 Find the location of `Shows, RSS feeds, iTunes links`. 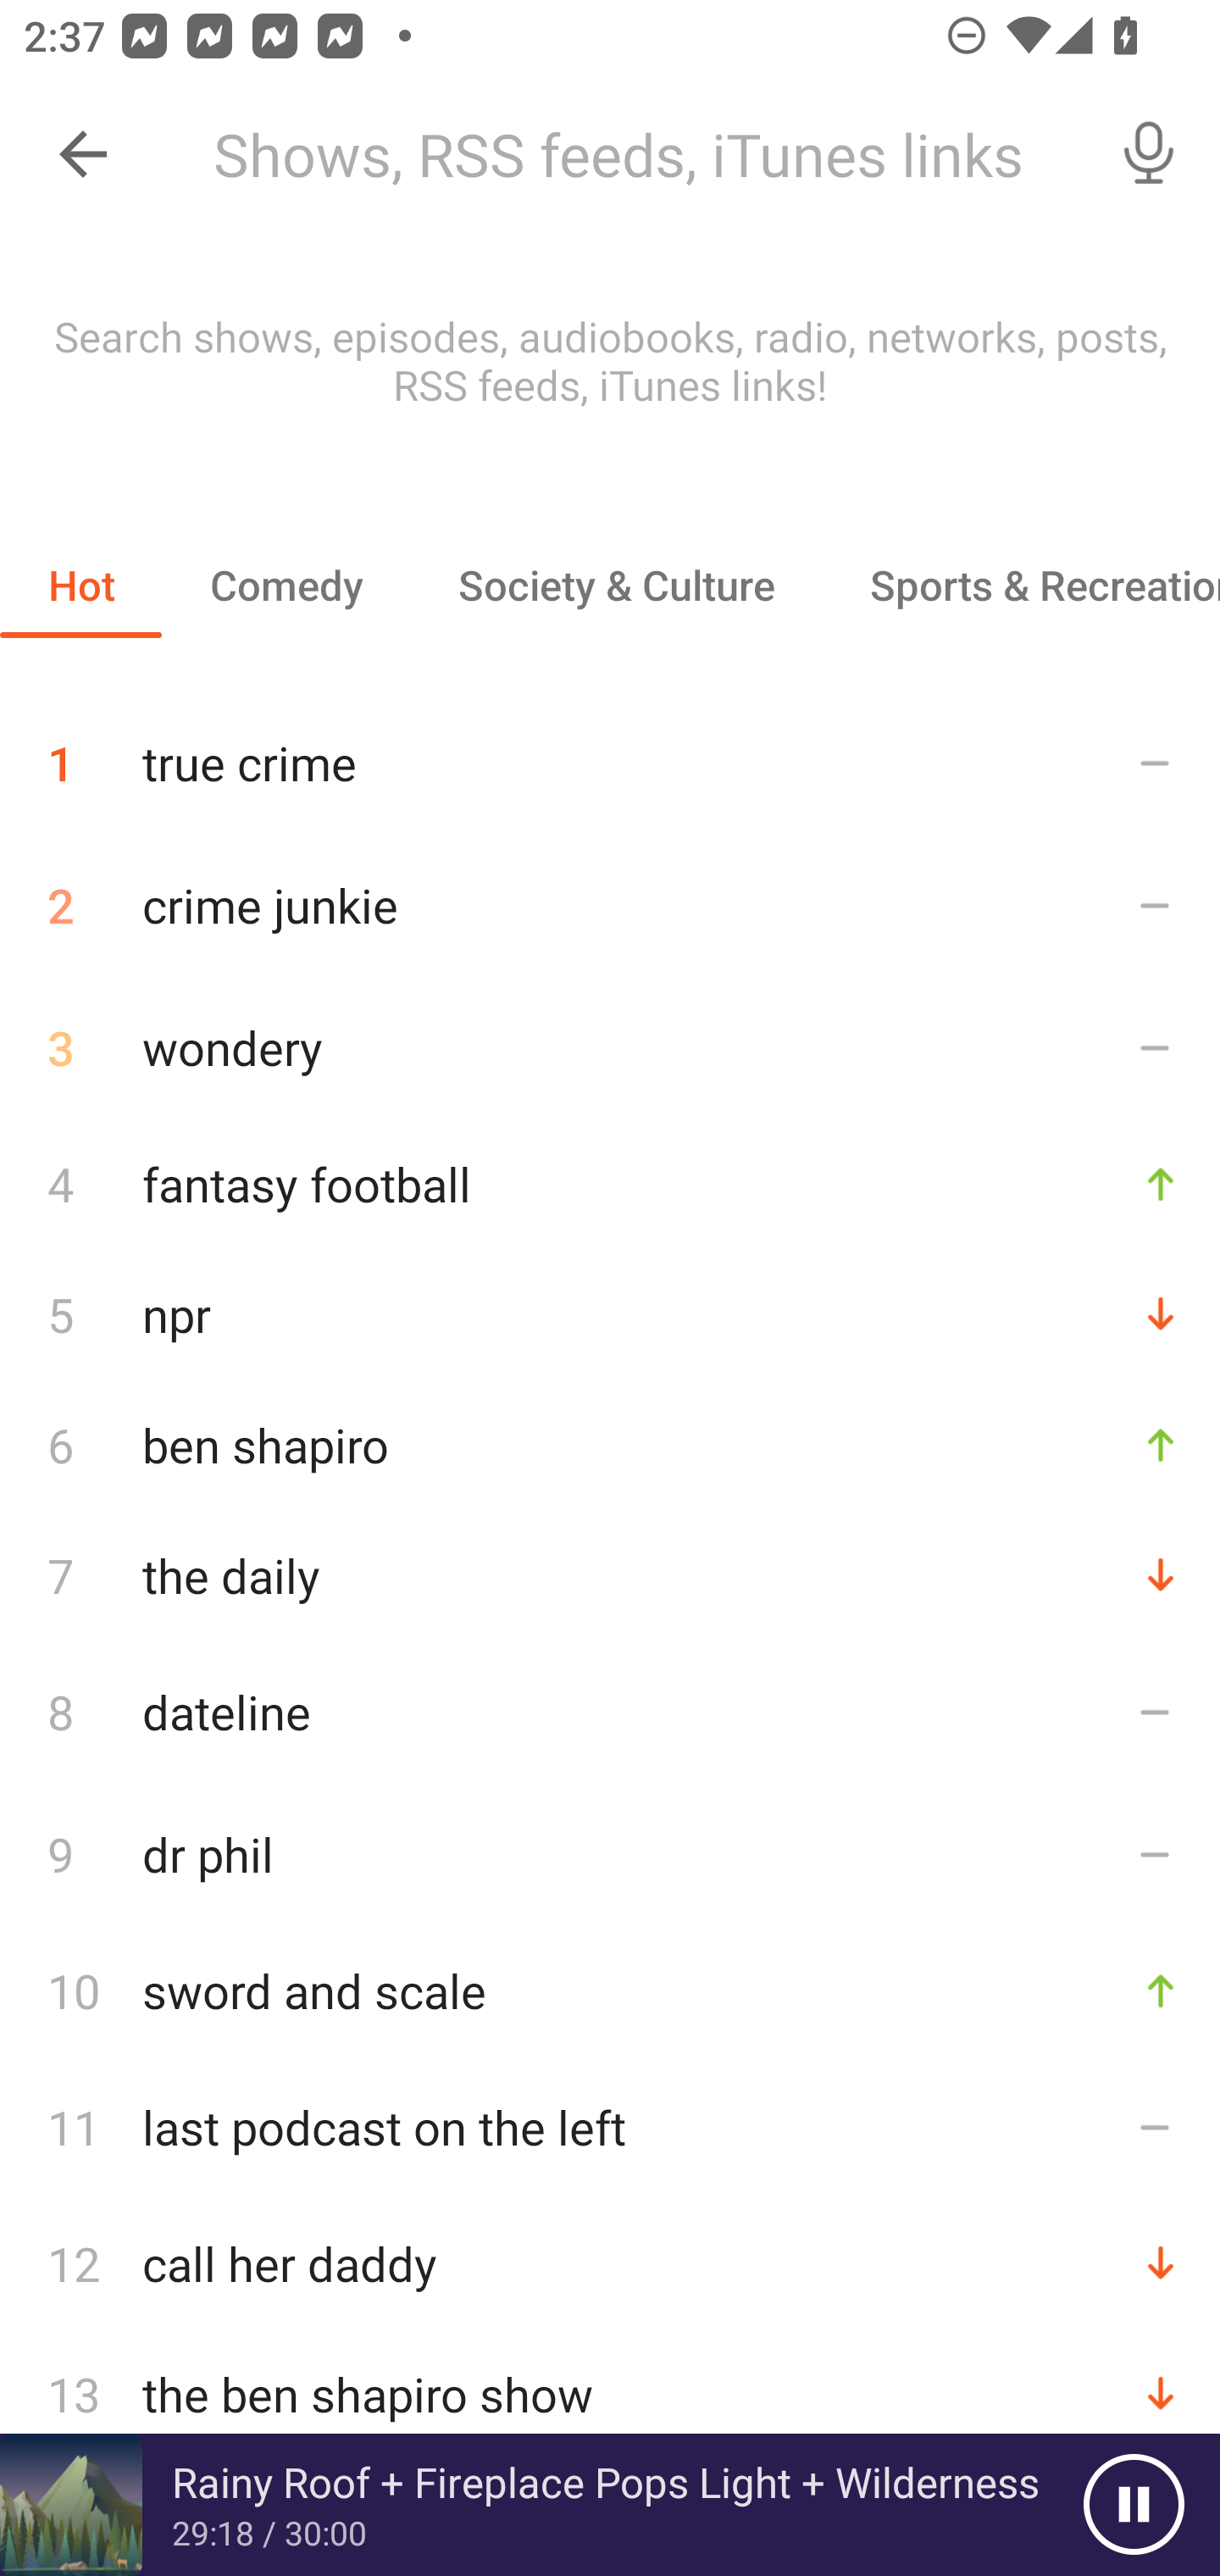

Shows, RSS feeds, iTunes links is located at coordinates (634, 154).